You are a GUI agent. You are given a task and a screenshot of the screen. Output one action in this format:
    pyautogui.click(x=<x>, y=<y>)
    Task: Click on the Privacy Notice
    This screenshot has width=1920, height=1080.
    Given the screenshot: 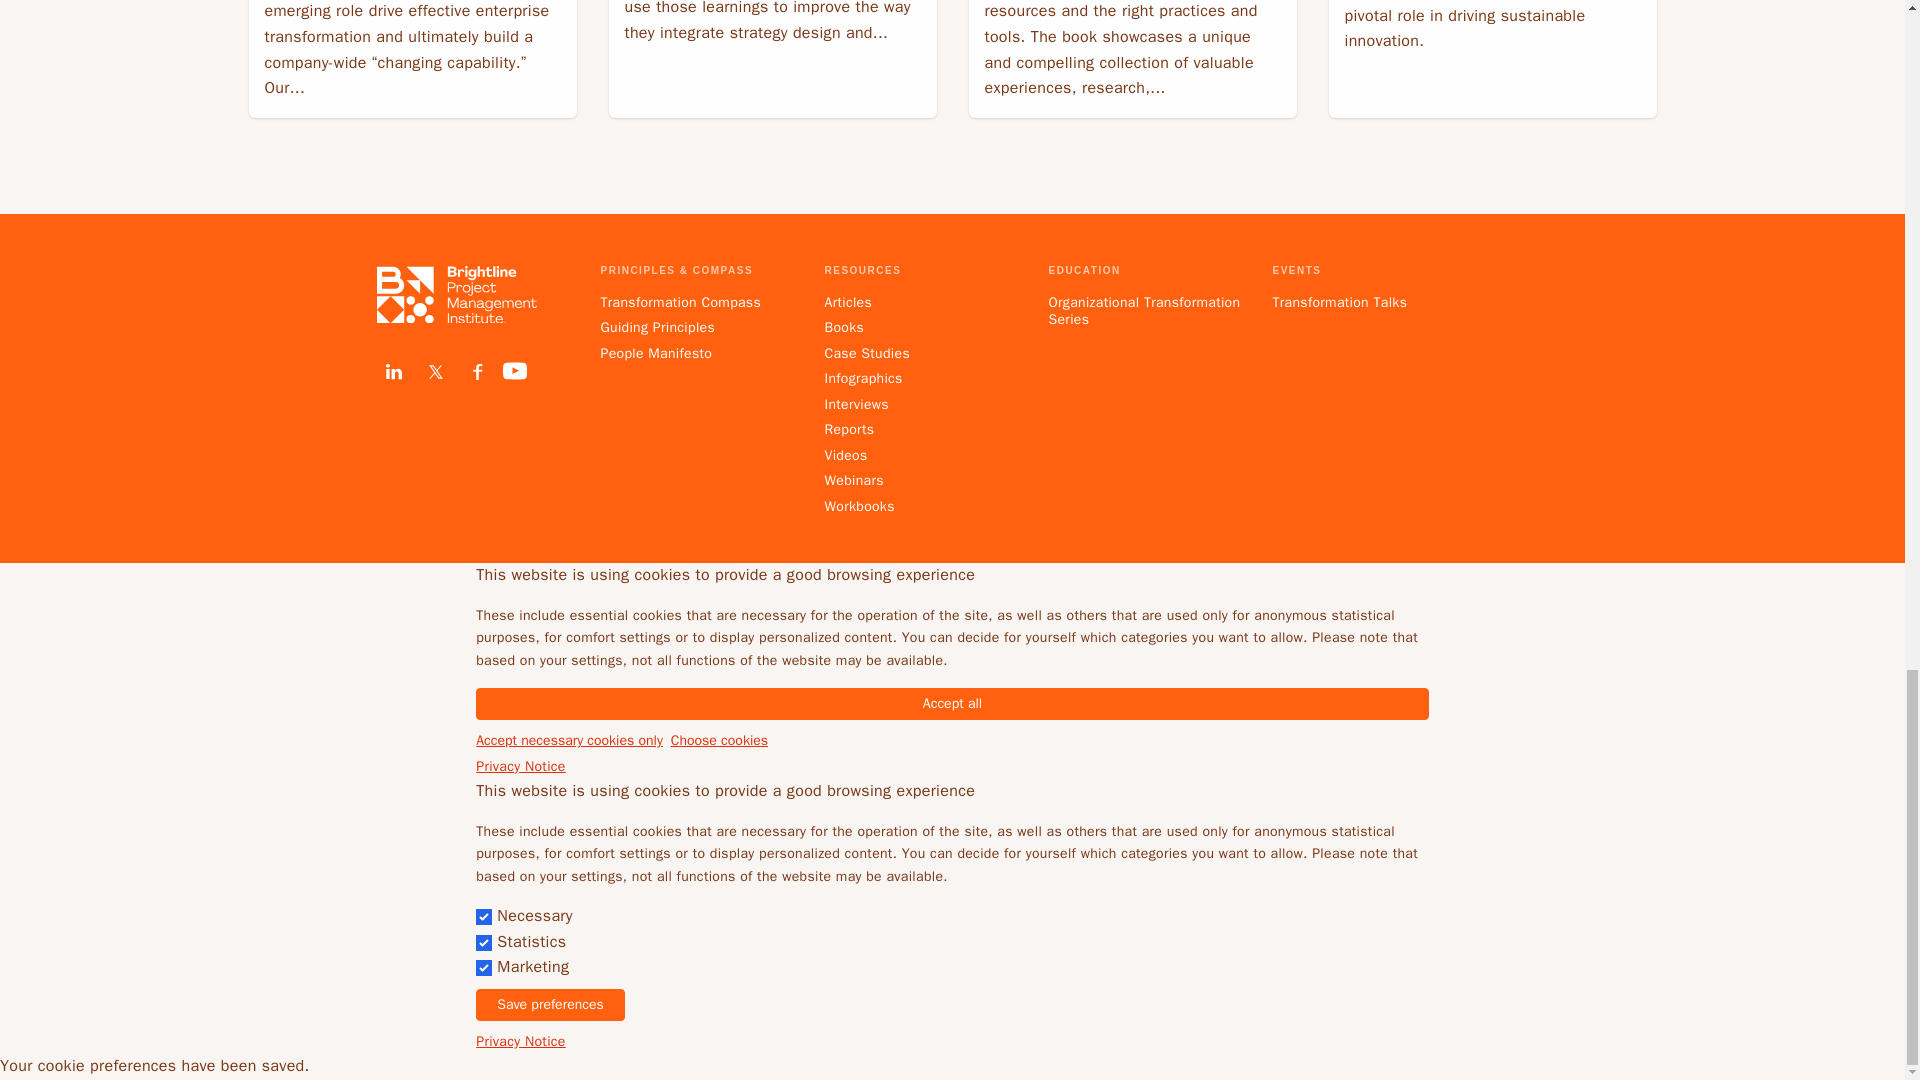 What is the action you would take?
    pyautogui.click(x=520, y=766)
    